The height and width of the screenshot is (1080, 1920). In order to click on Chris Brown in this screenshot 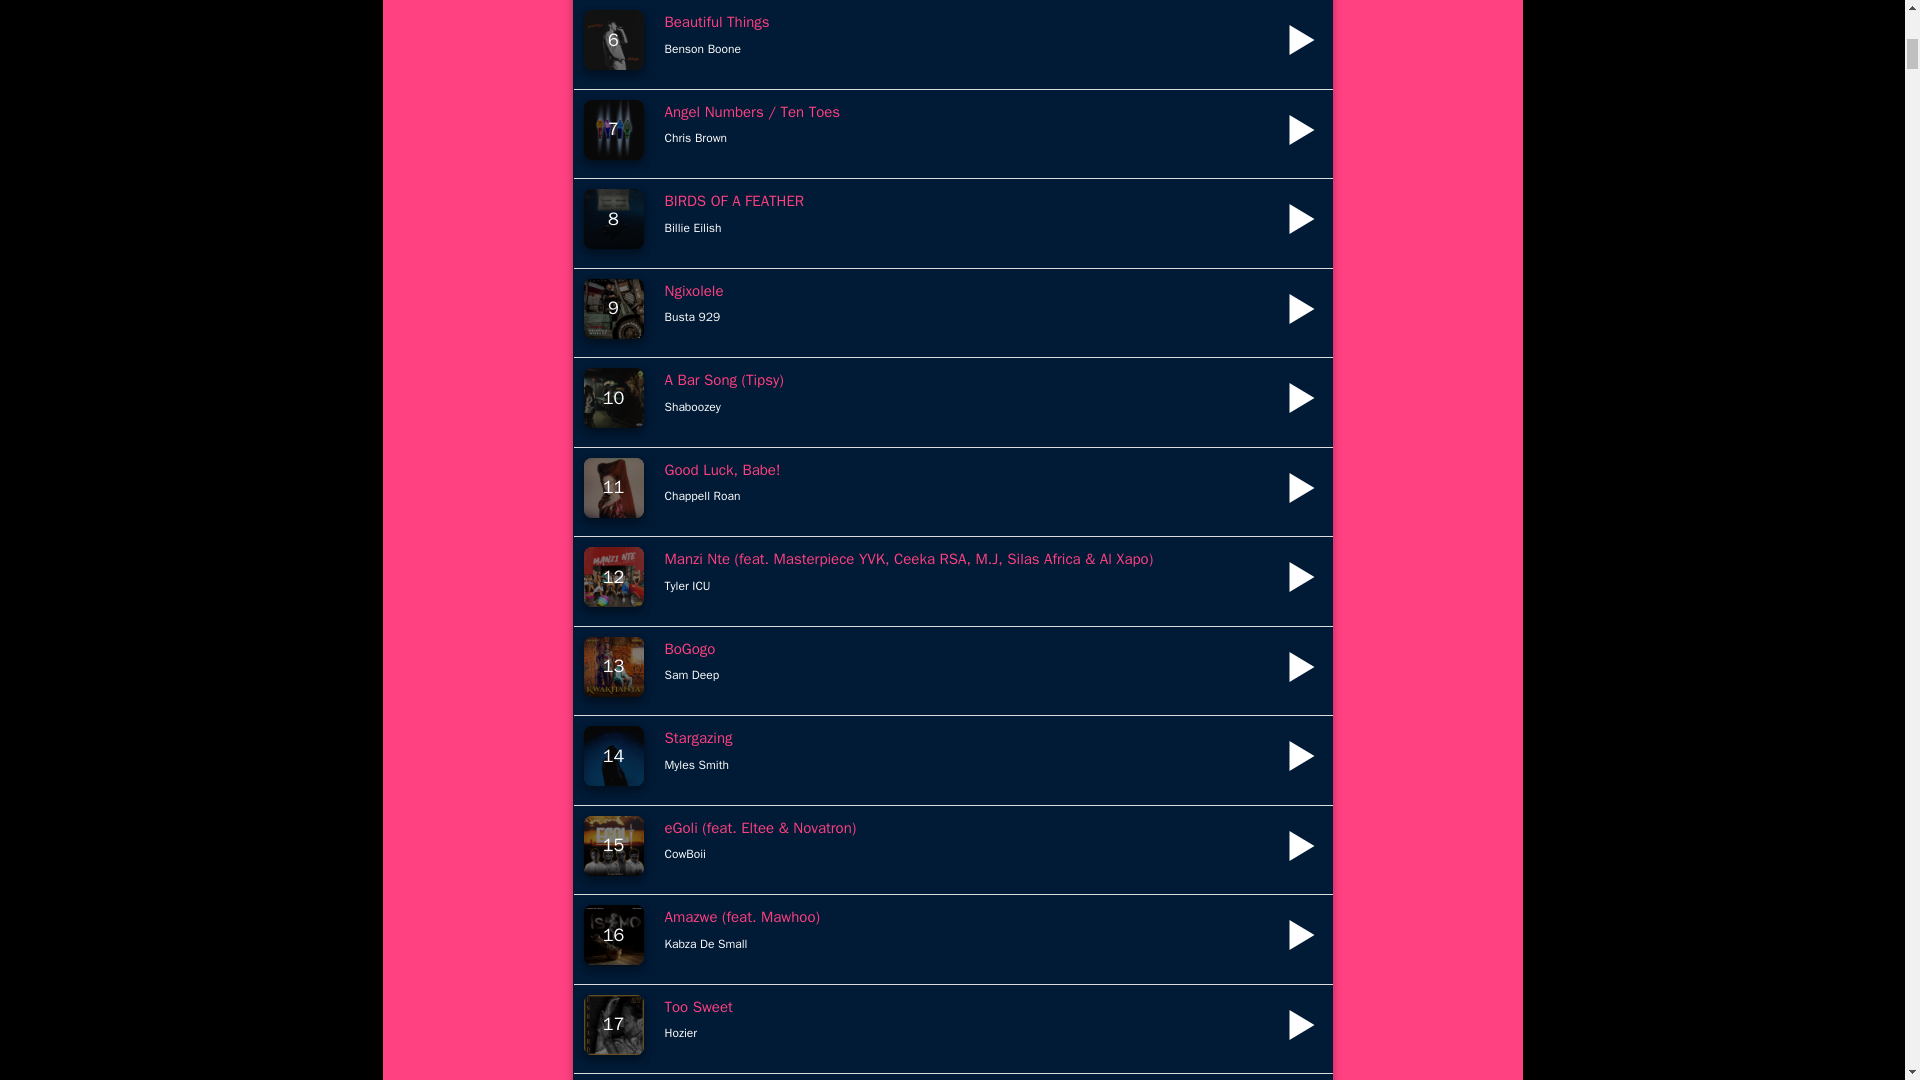, I will do `click(696, 137)`.